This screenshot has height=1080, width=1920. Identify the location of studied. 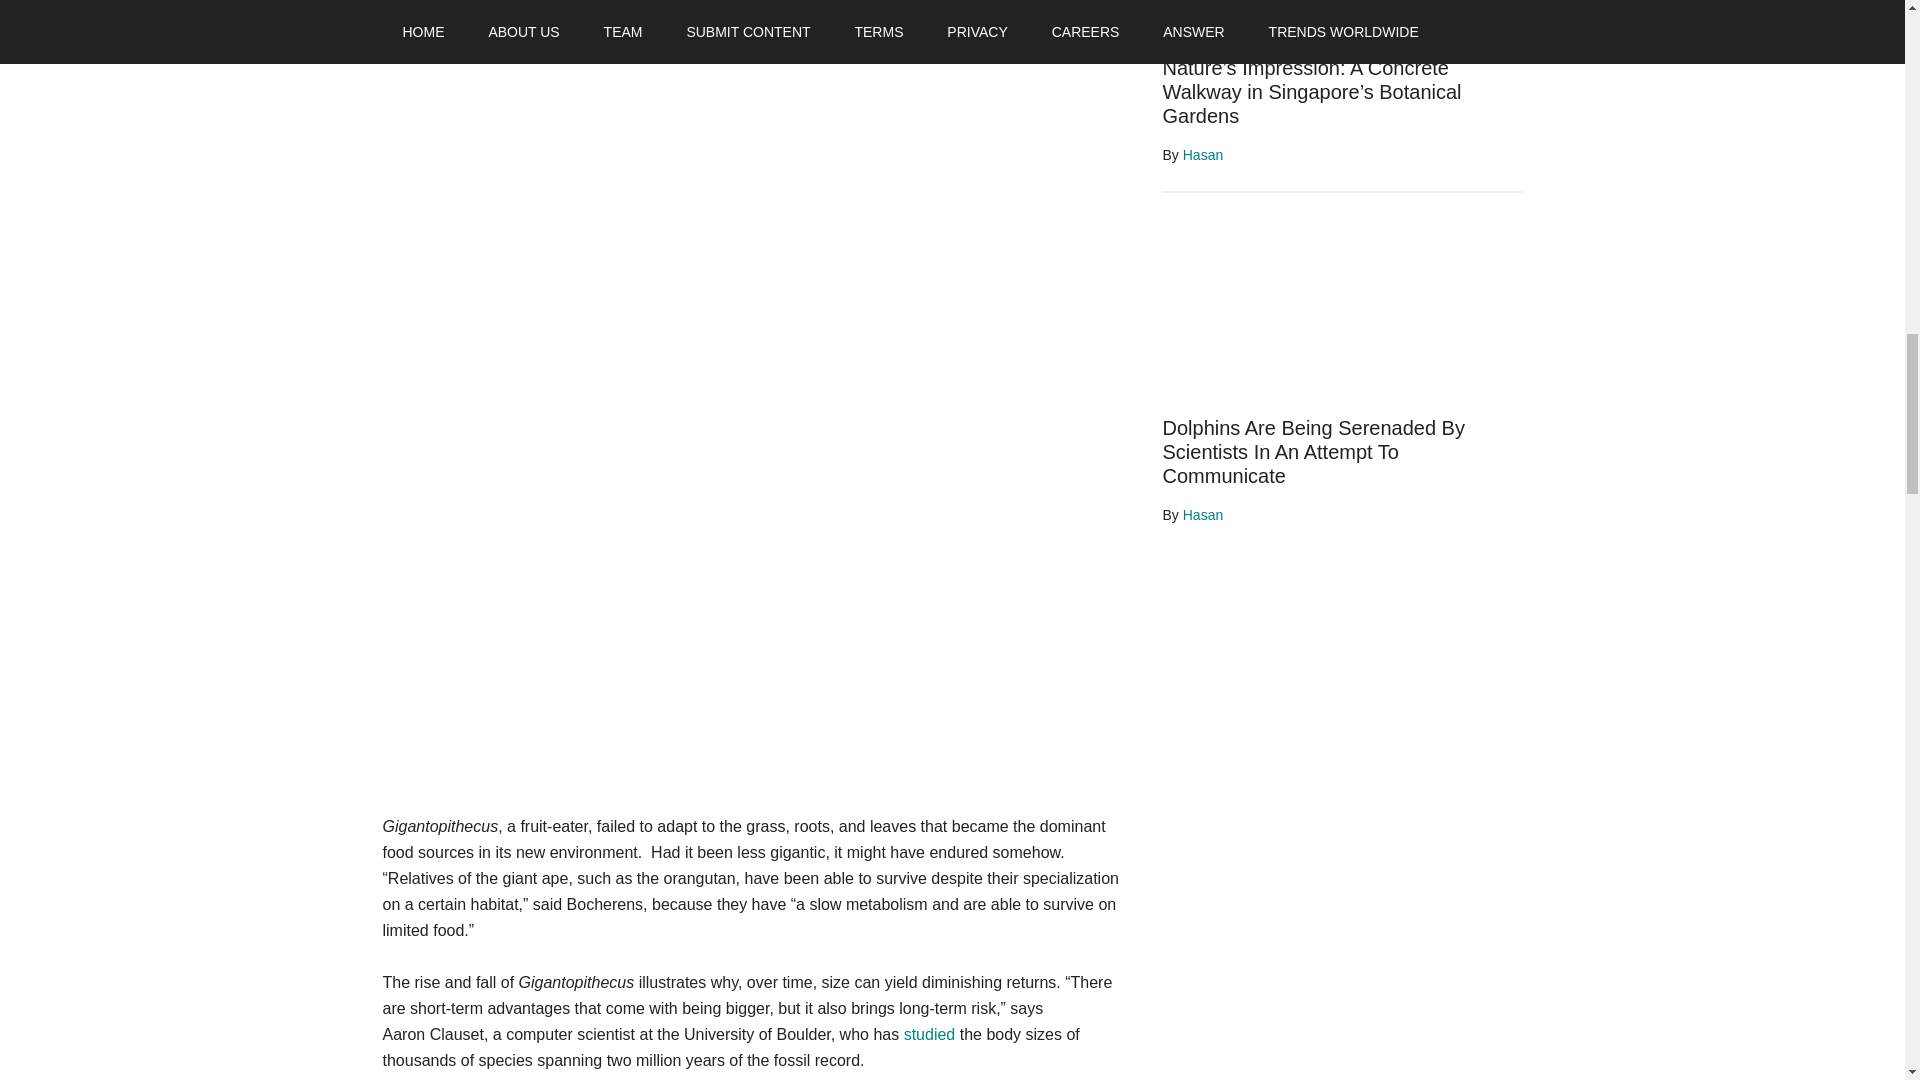
(930, 1034).